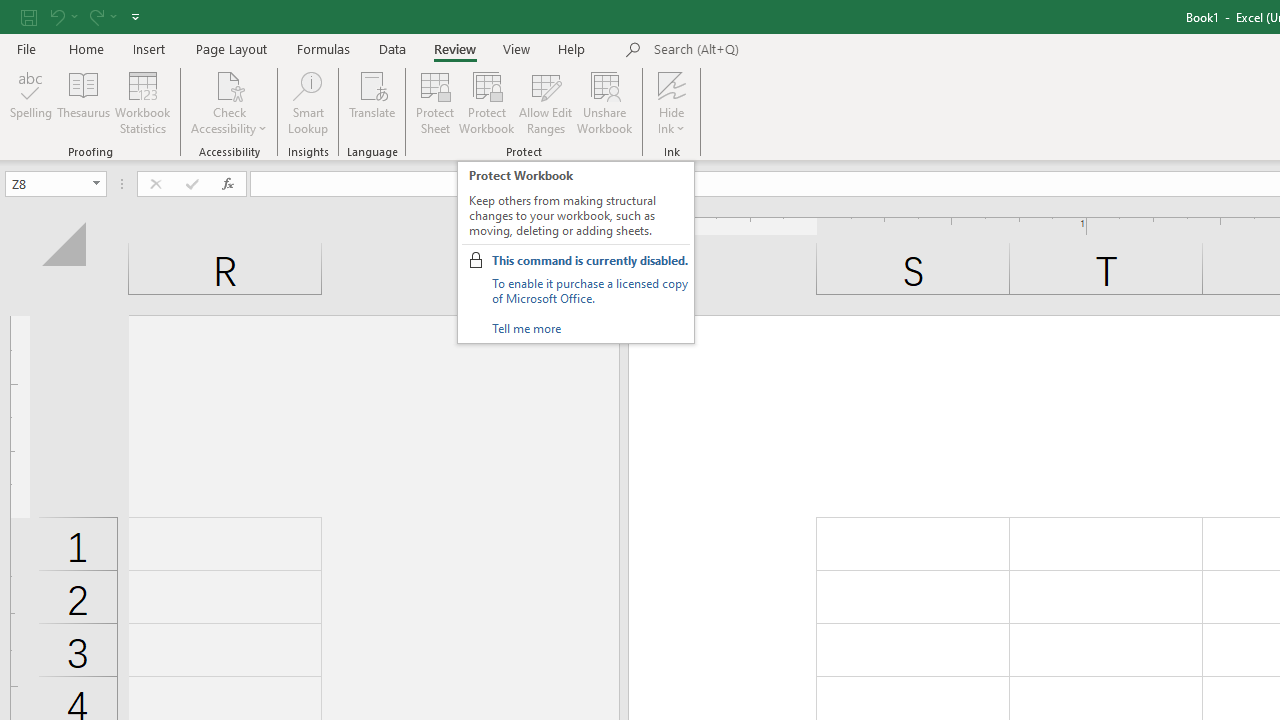 Image resolution: width=1280 pixels, height=720 pixels. I want to click on Unshare Workbook, so click(604, 102).